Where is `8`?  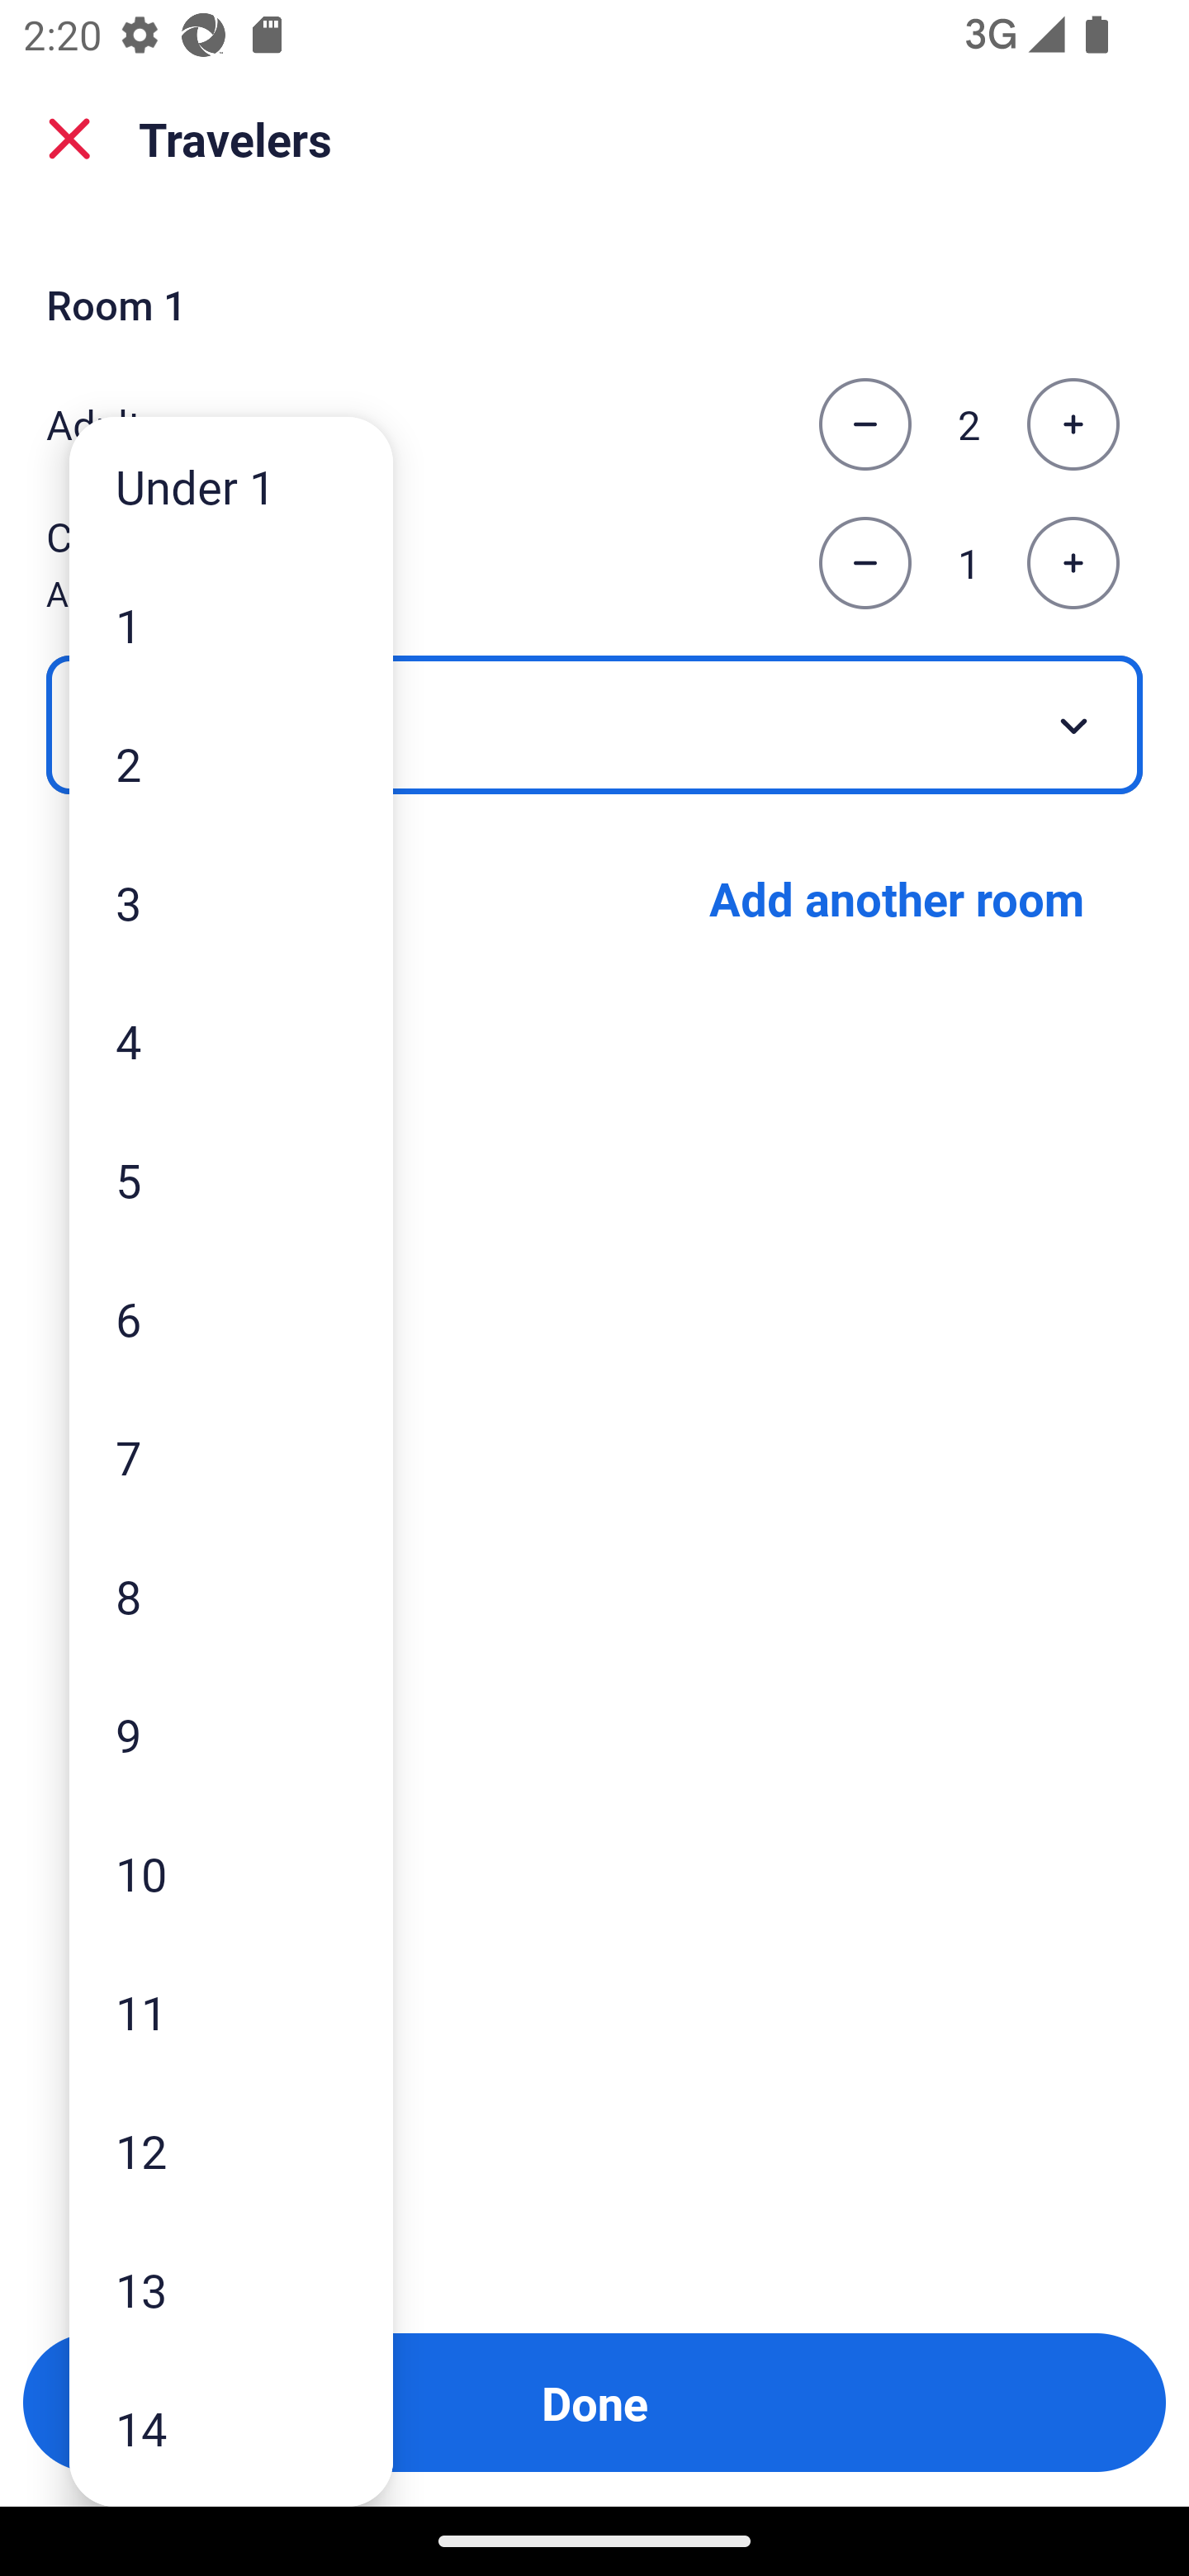
8 is located at coordinates (231, 1595).